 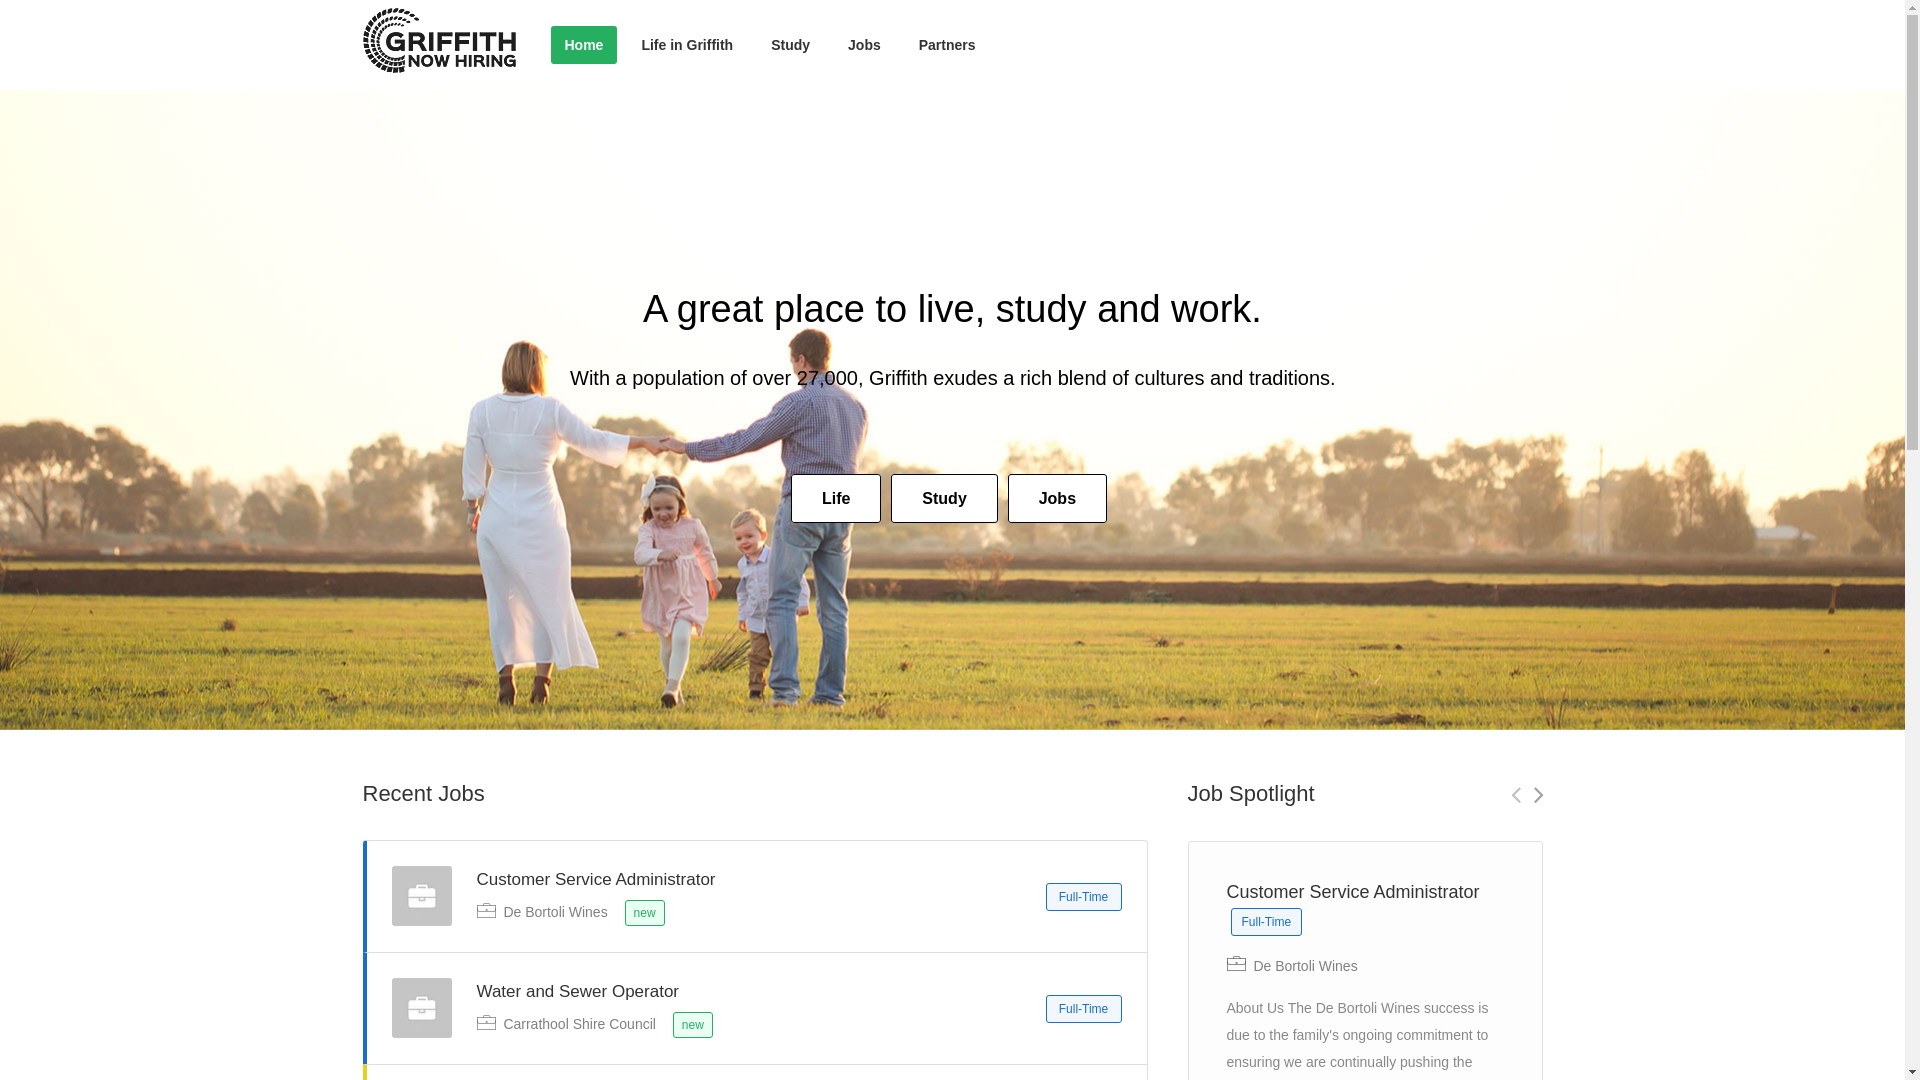 I want to click on Customer Service Administrator Full-Time, so click(x=1364, y=926).